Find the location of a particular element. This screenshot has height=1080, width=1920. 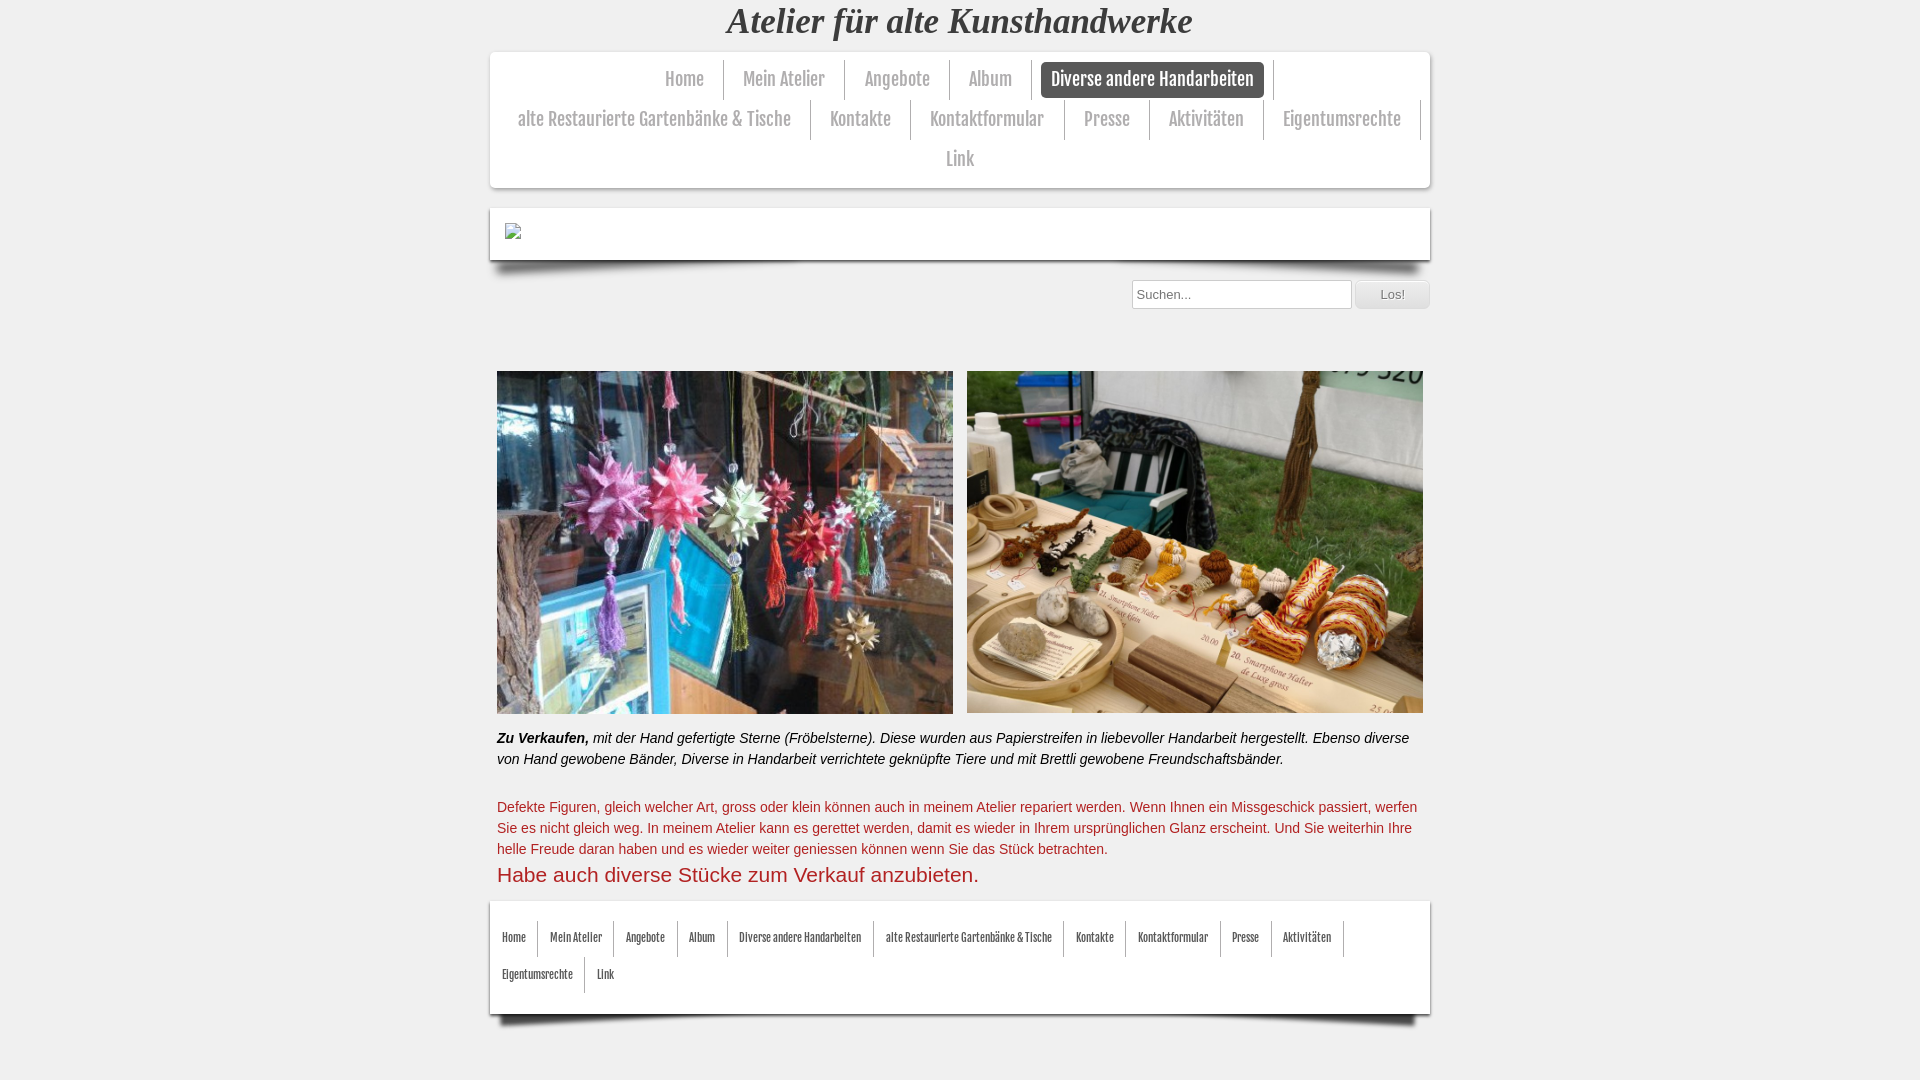

Kontakte is located at coordinates (1095, 938).